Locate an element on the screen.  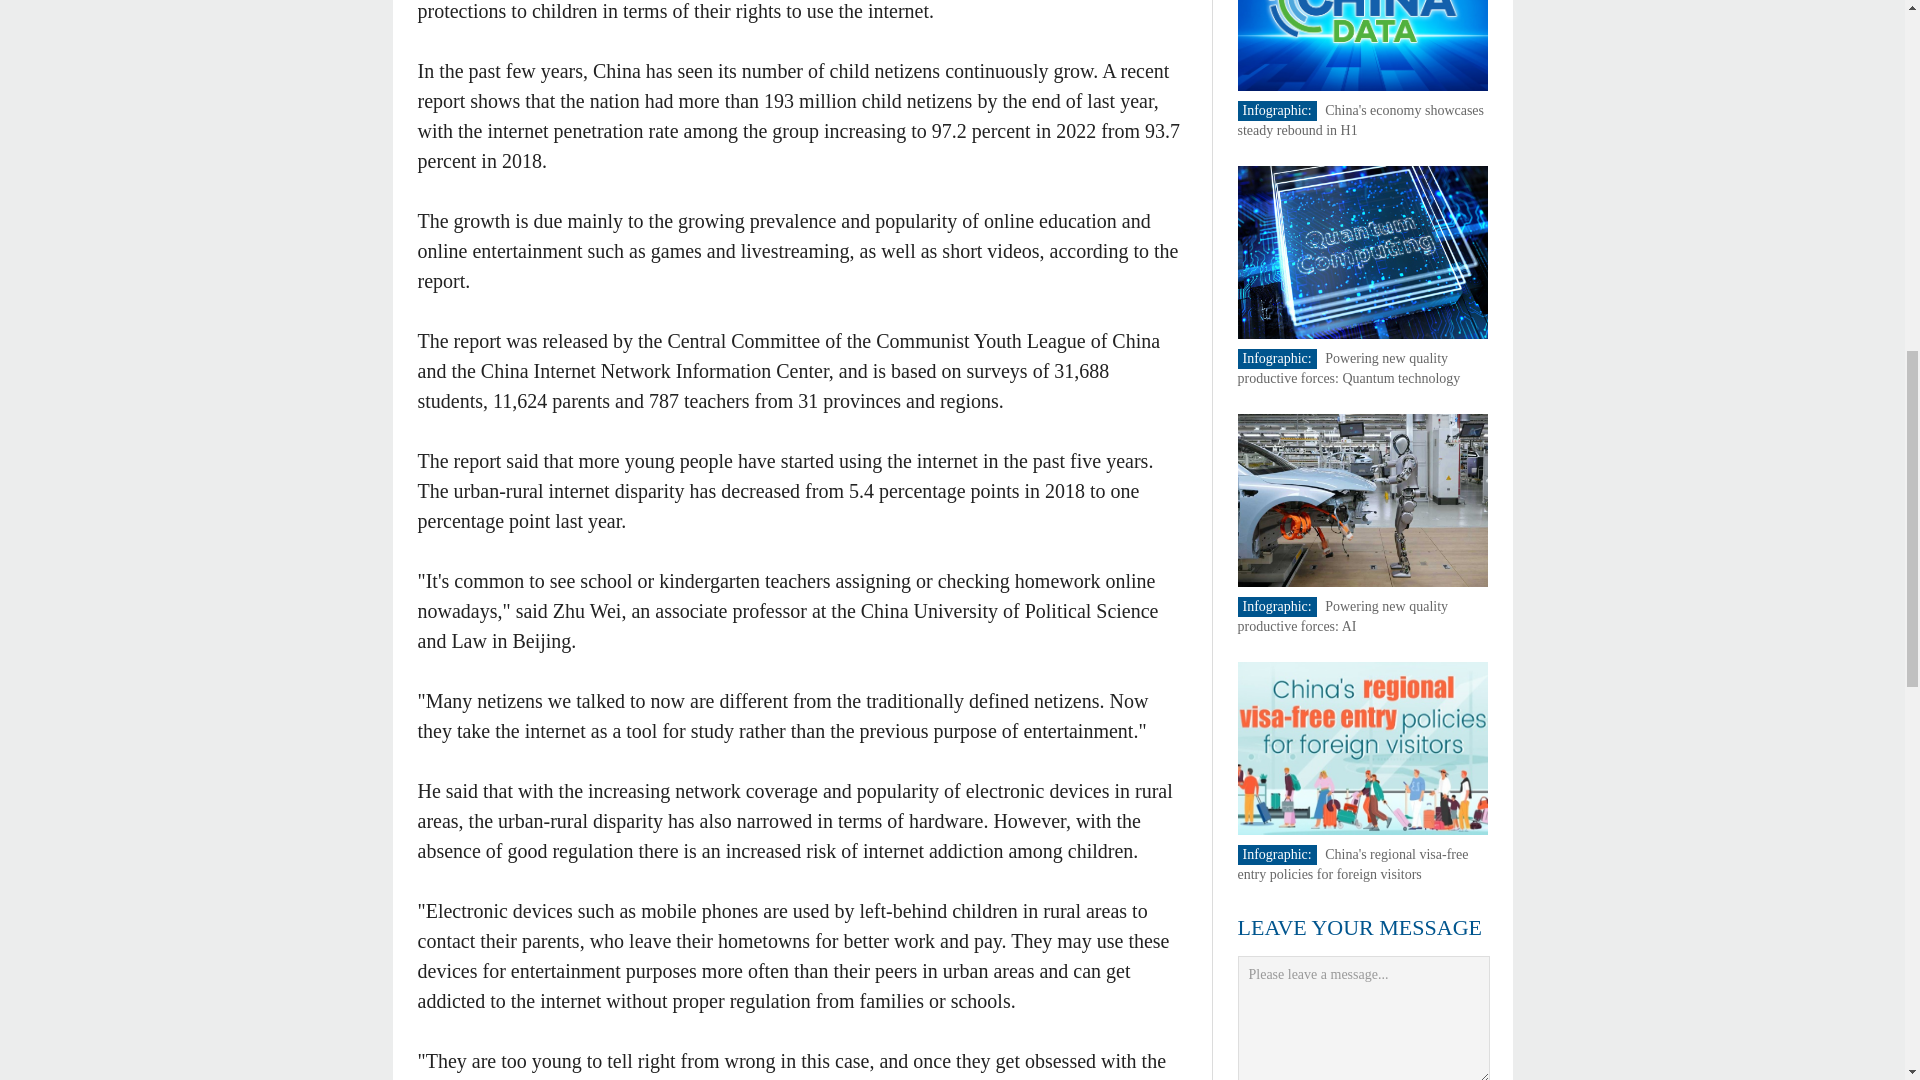
Powering new quality productive forces: Quantum technology is located at coordinates (1350, 368).